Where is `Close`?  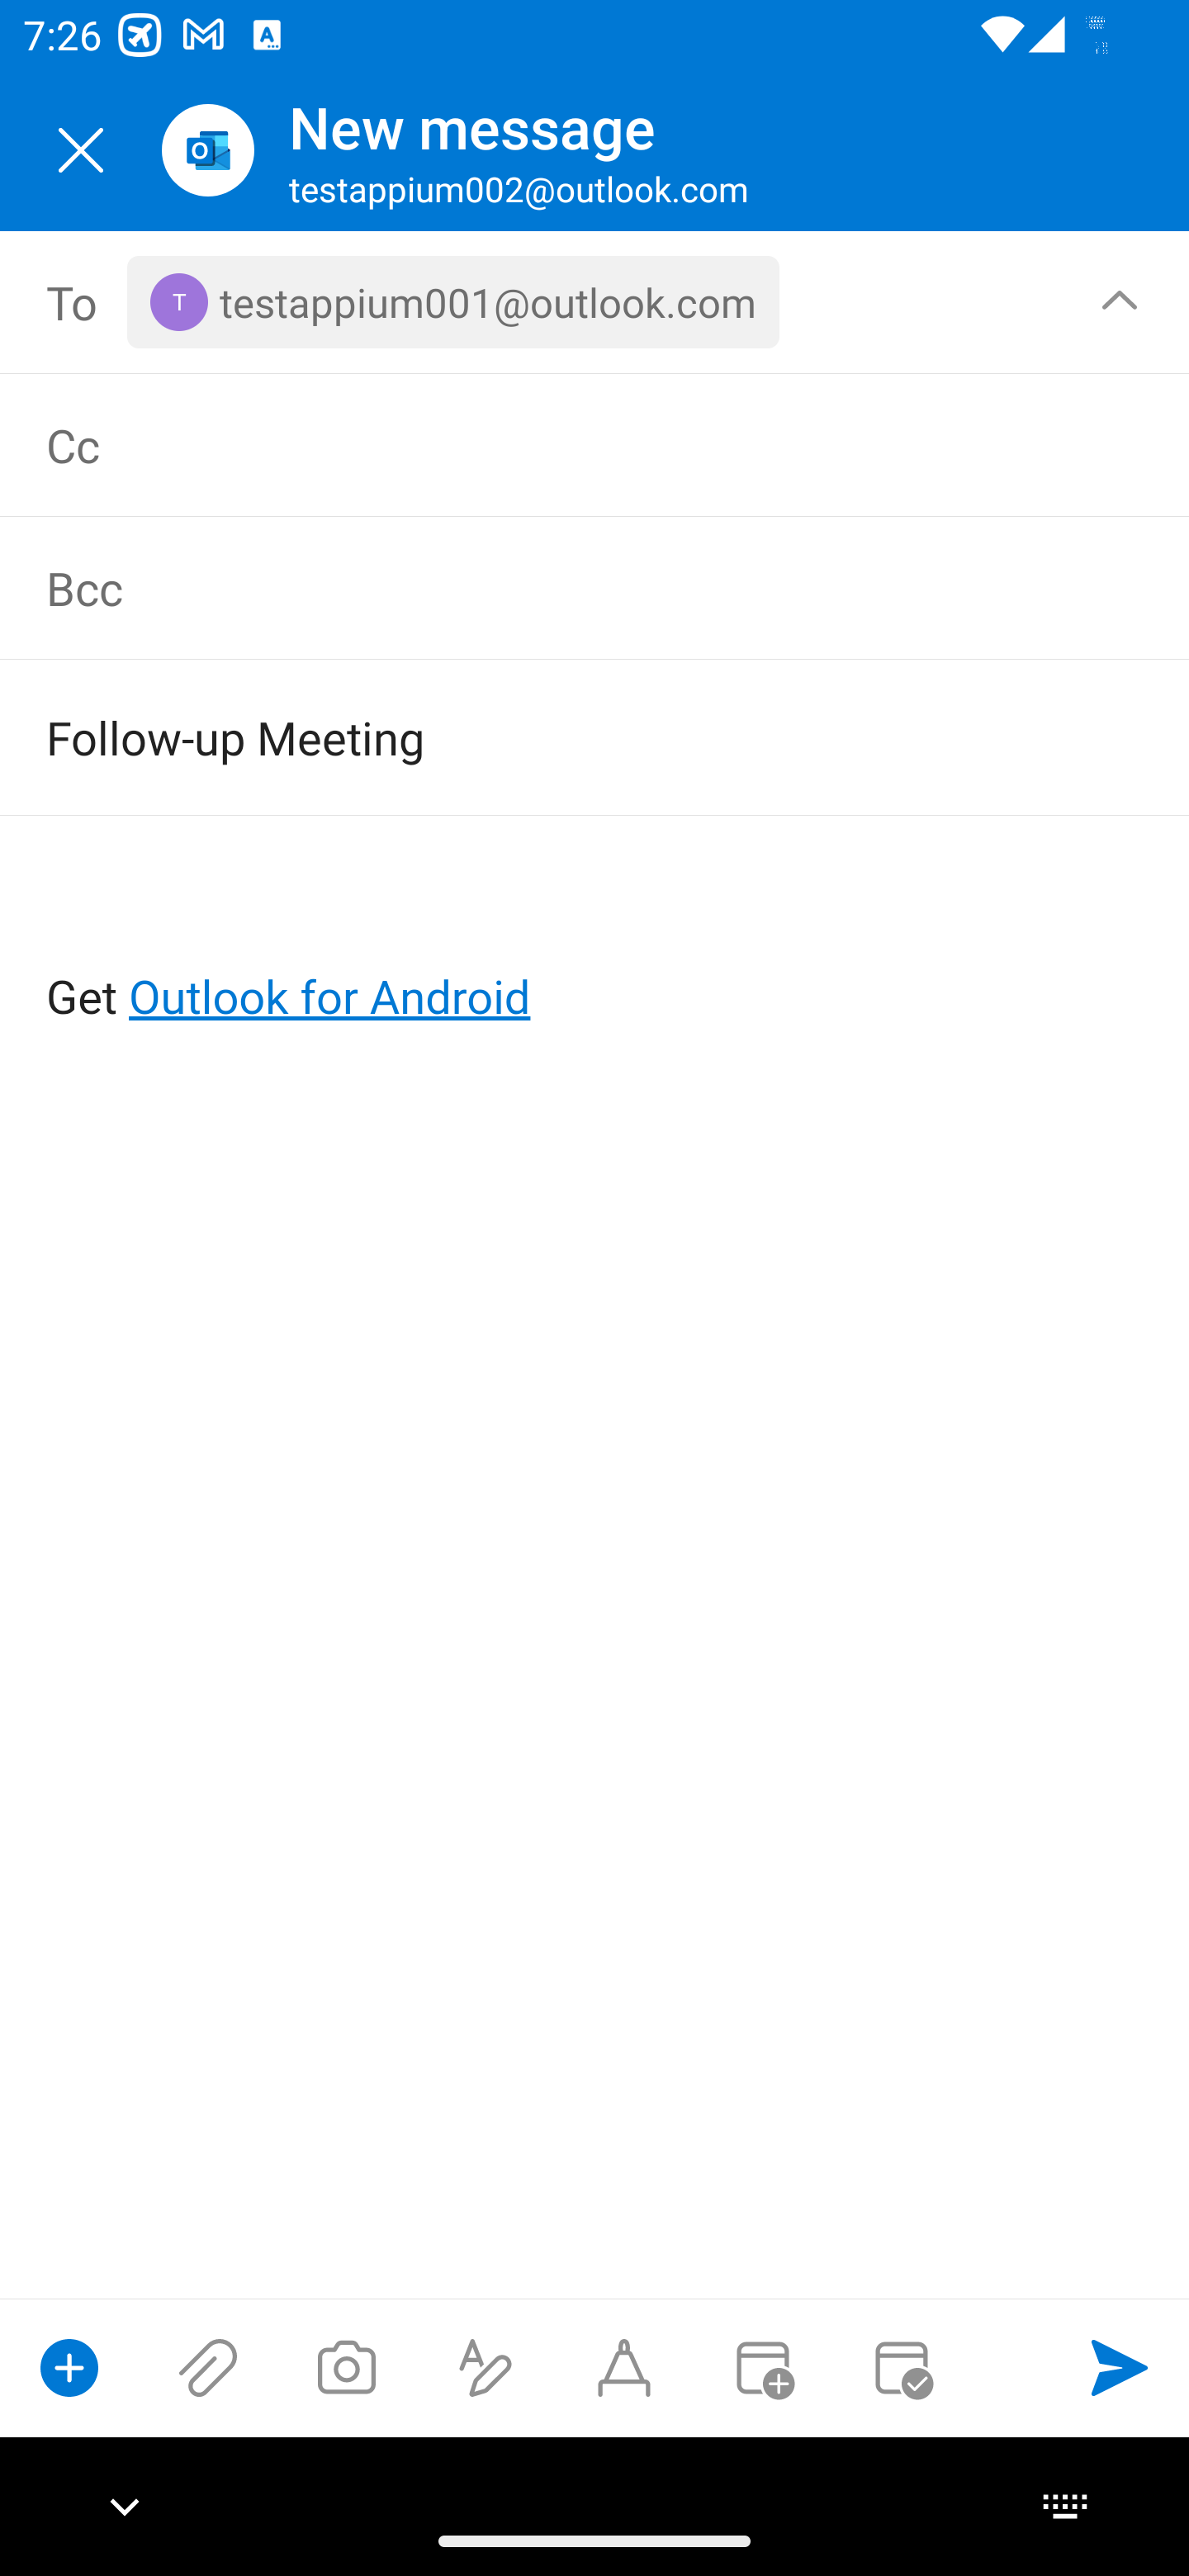
Close is located at coordinates (81, 150).